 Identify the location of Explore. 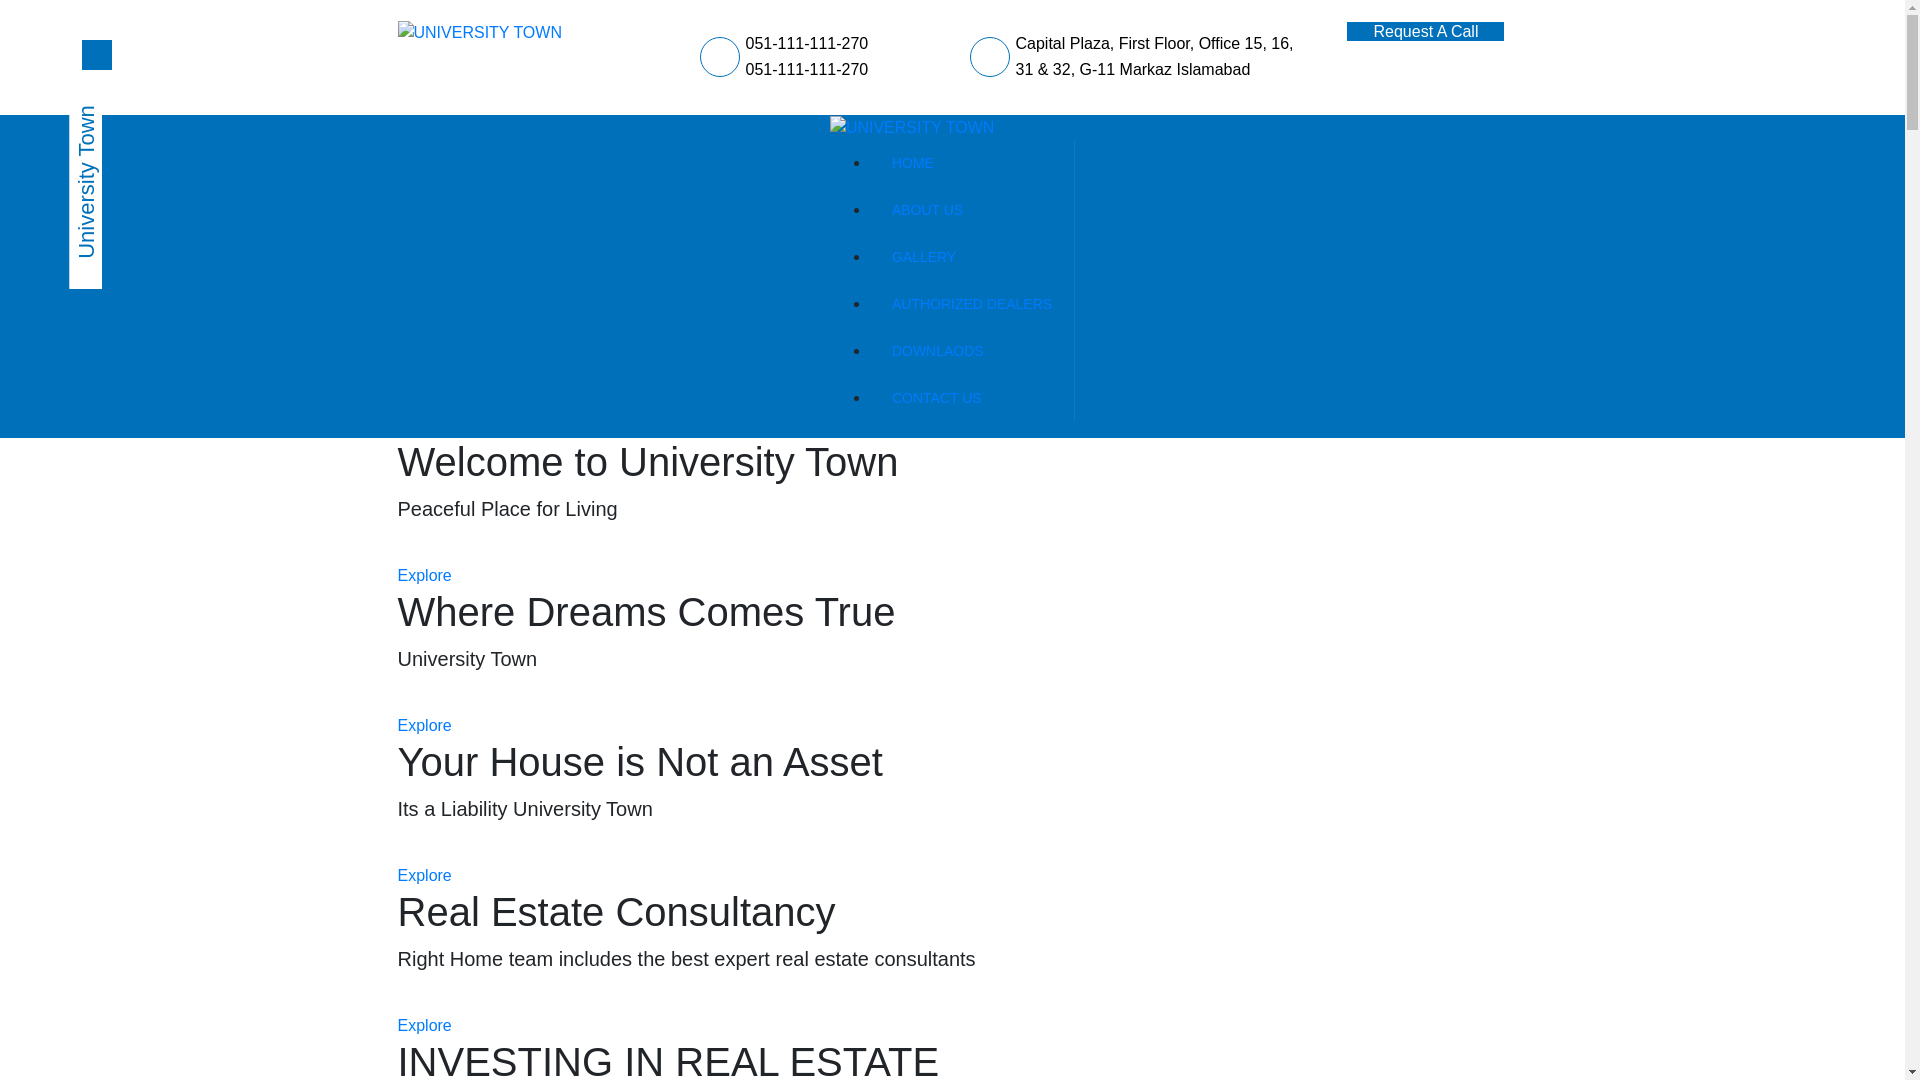
(424, 1025).